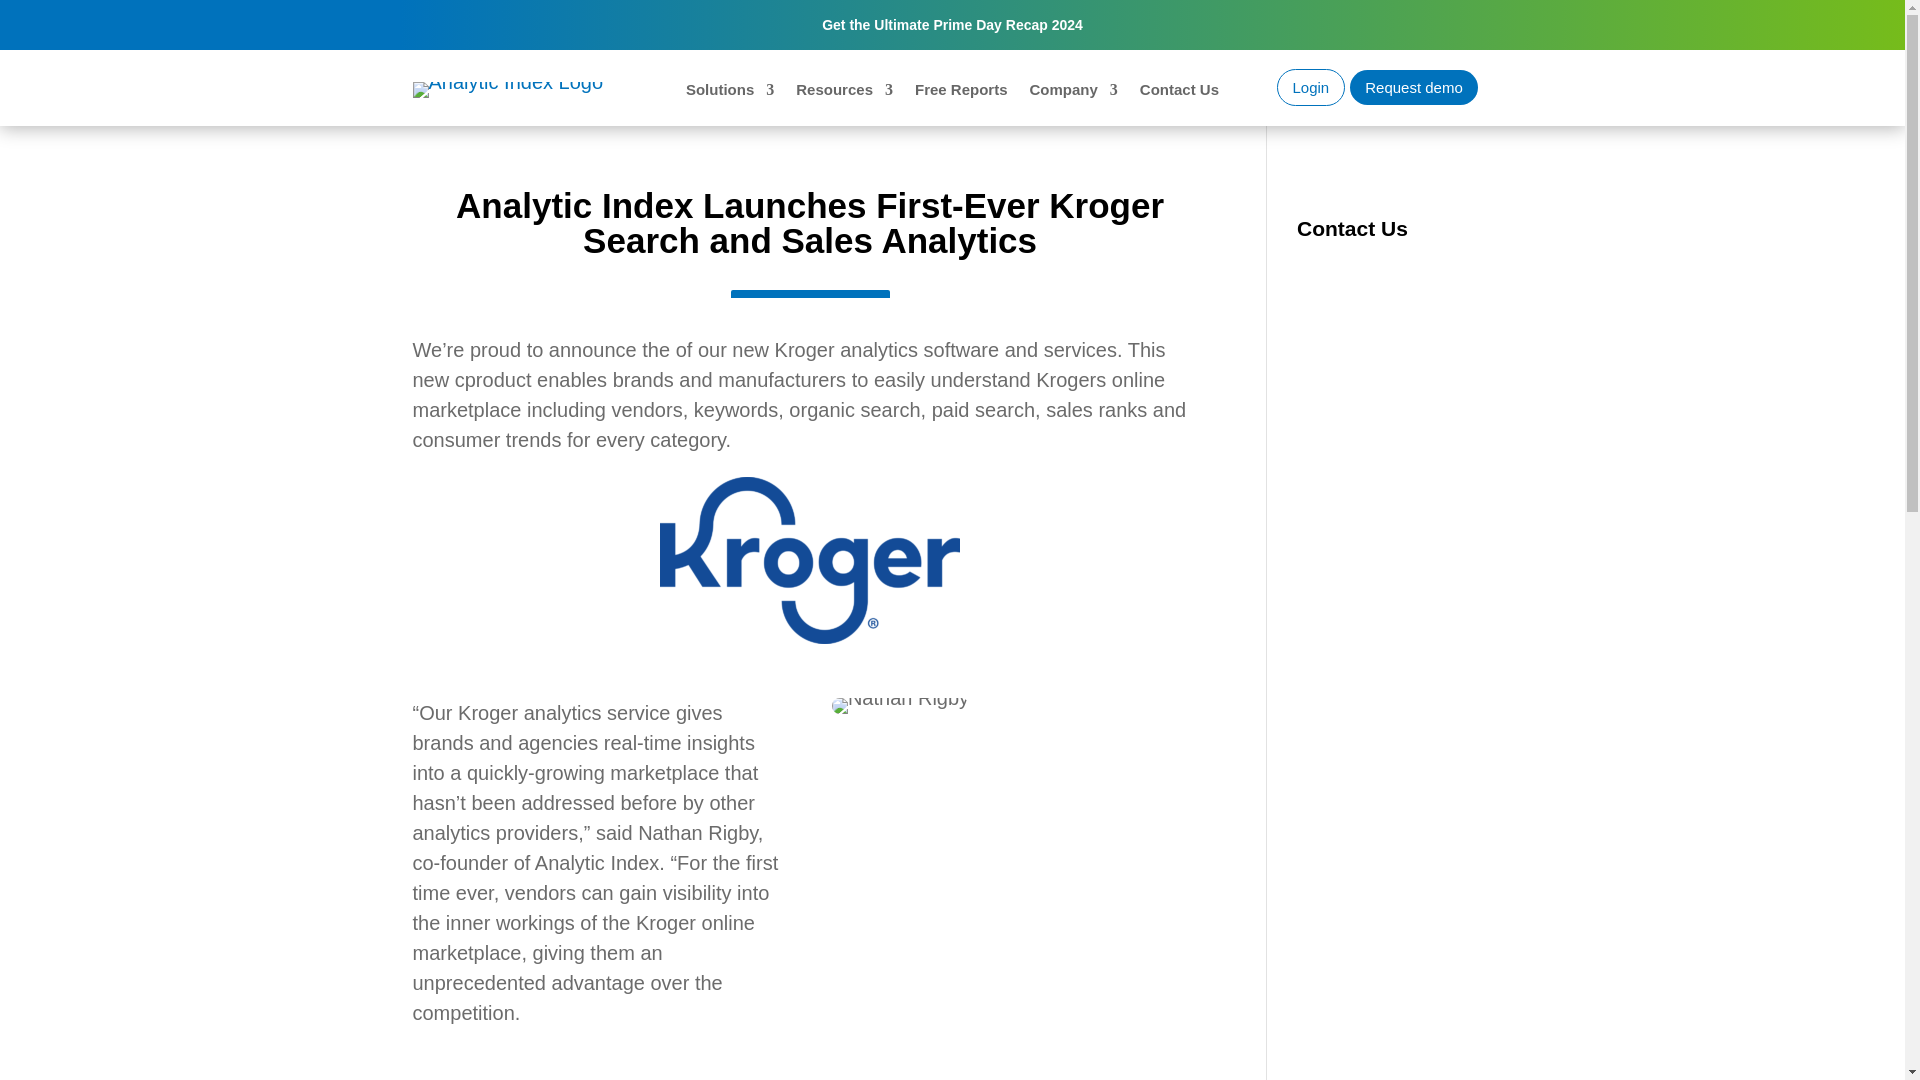 The image size is (1920, 1080). I want to click on Solutions, so click(729, 94).